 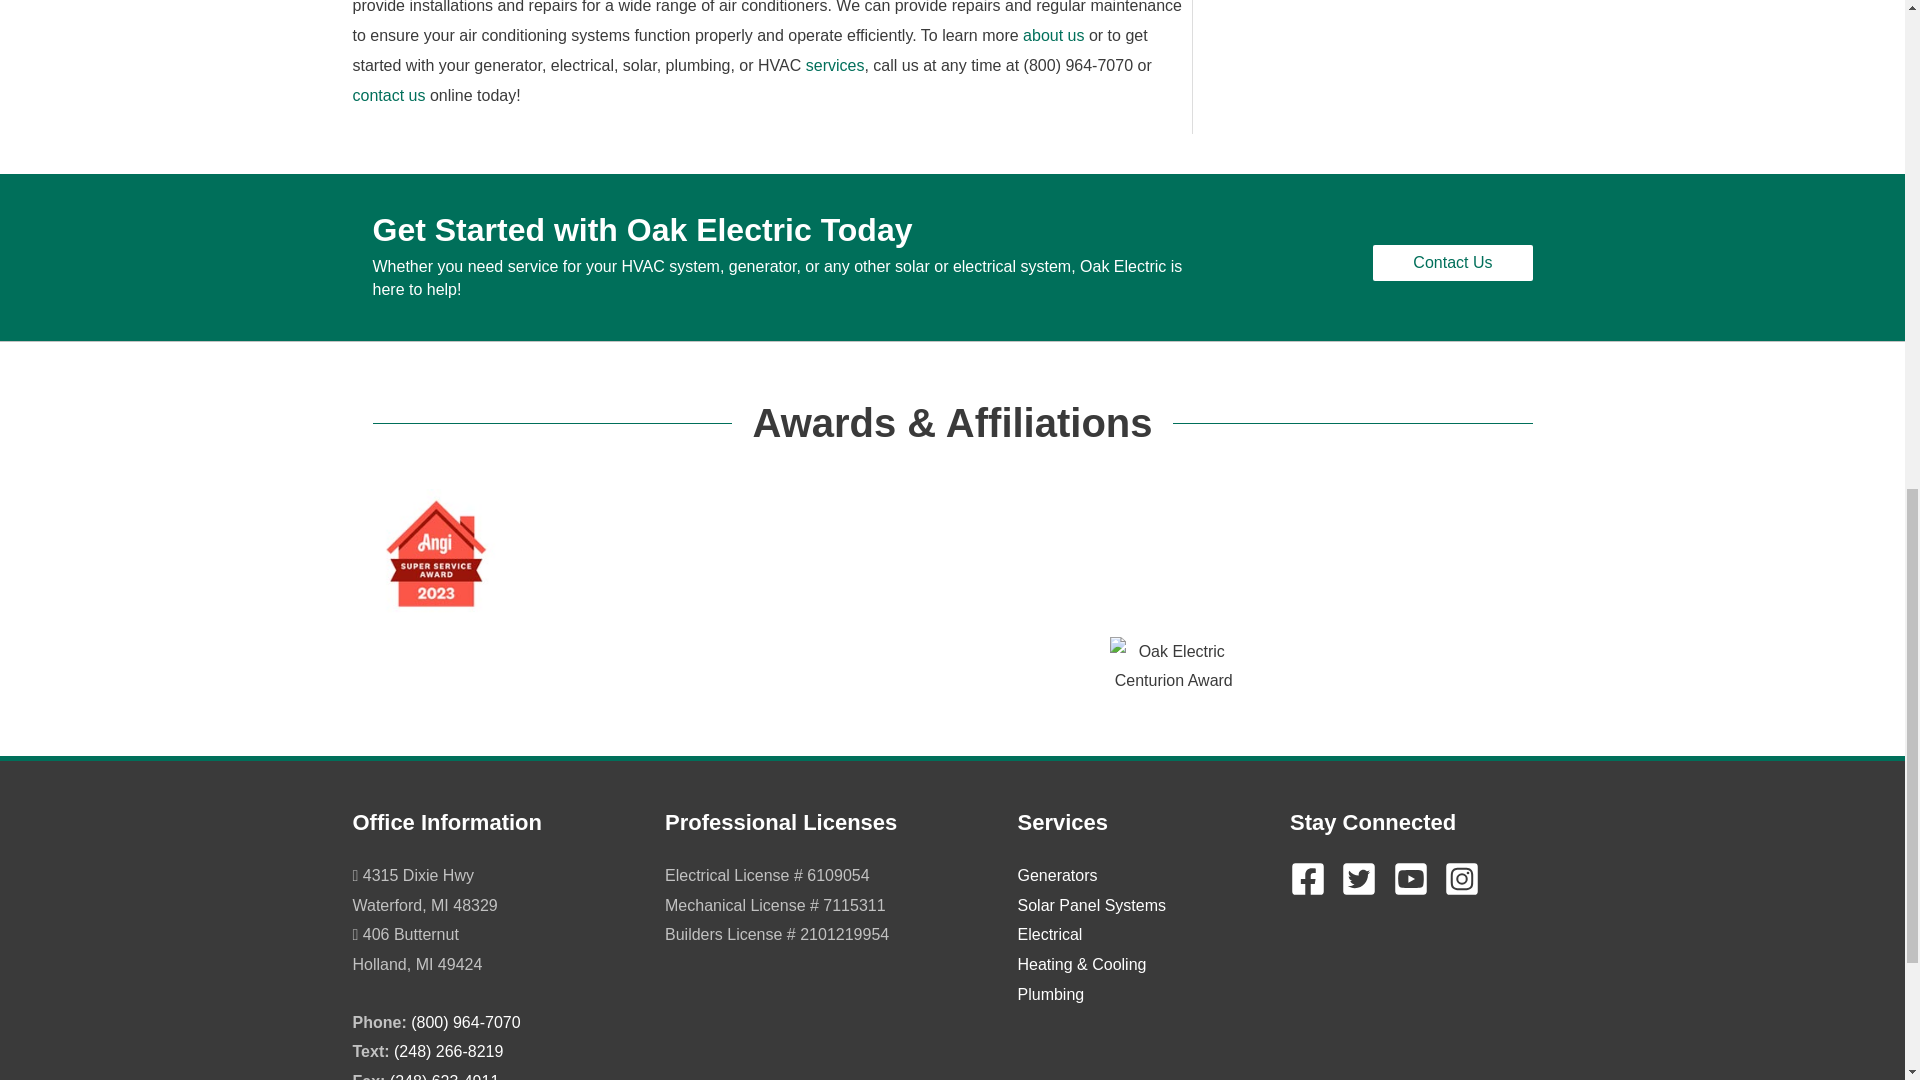 I want to click on angi-2023, so click(x=436, y=552).